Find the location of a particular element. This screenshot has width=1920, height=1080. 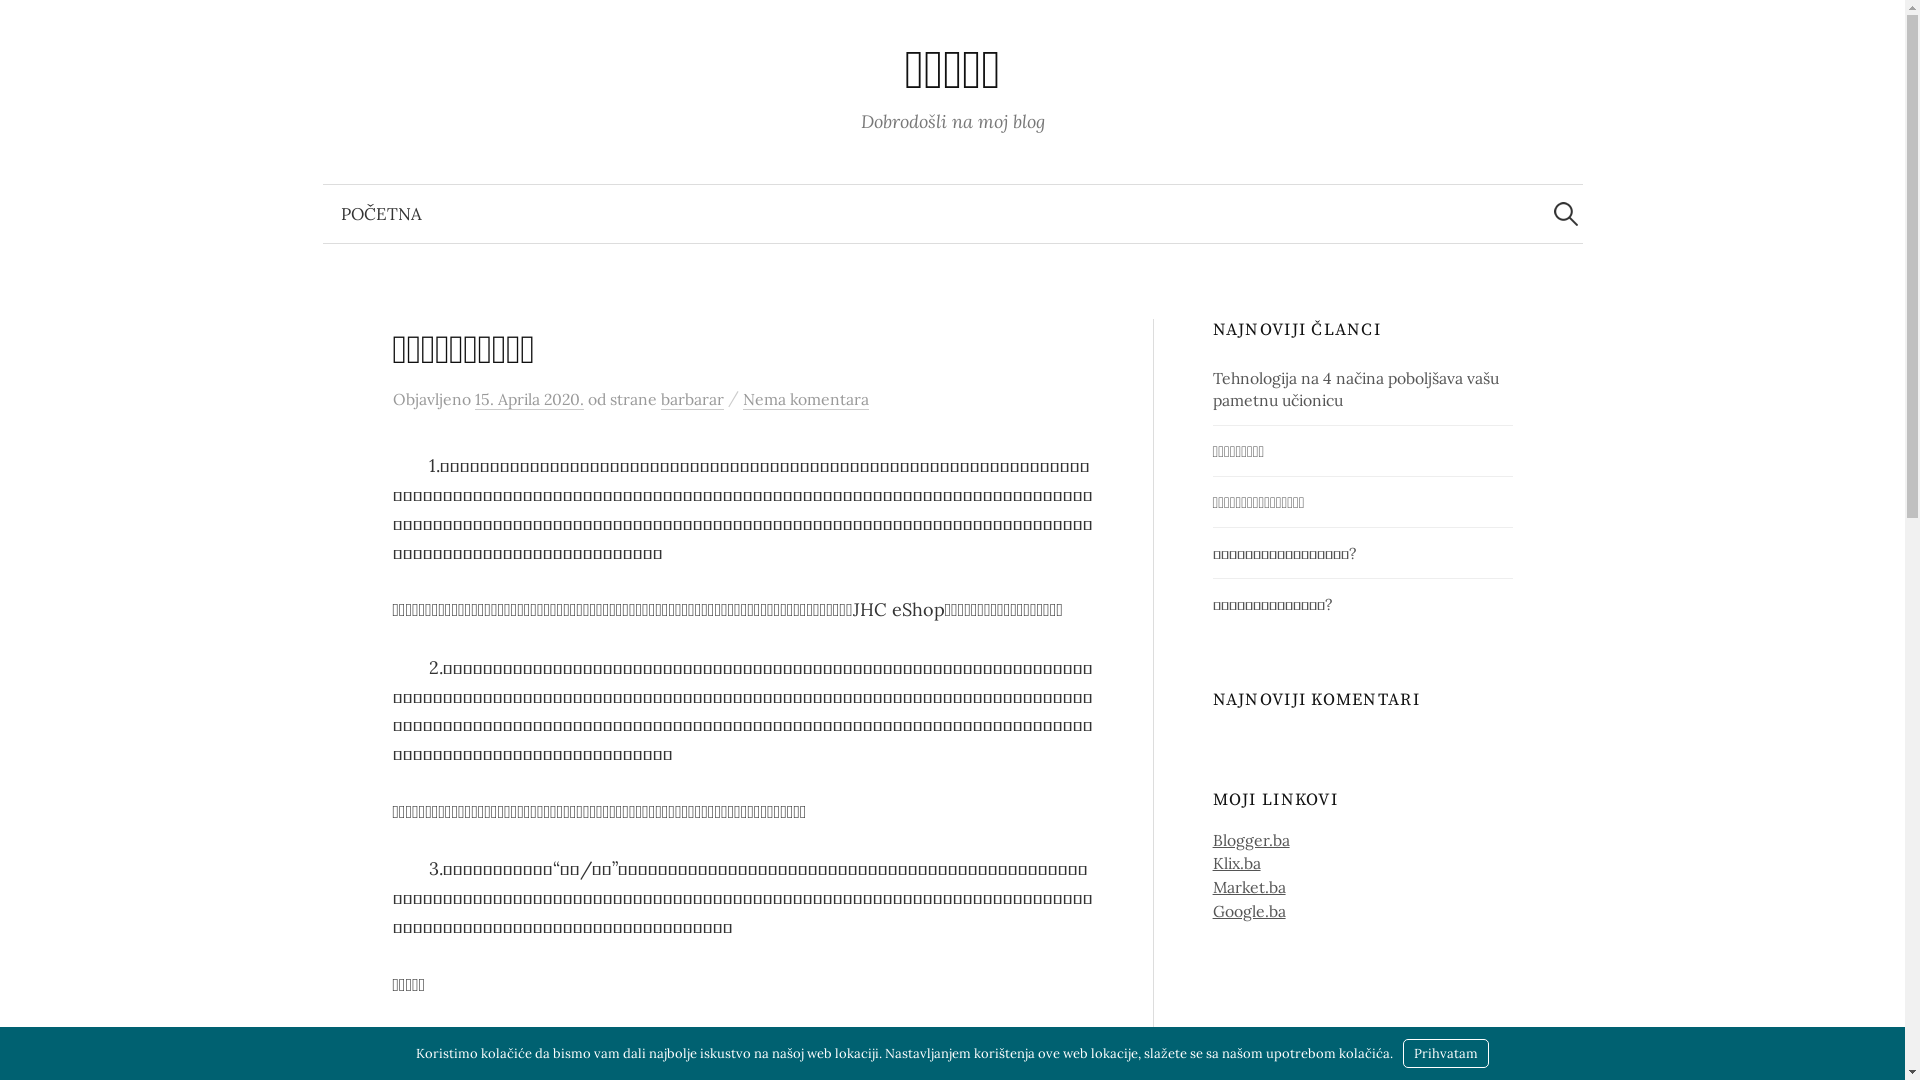

Prihvatam is located at coordinates (1446, 1054).